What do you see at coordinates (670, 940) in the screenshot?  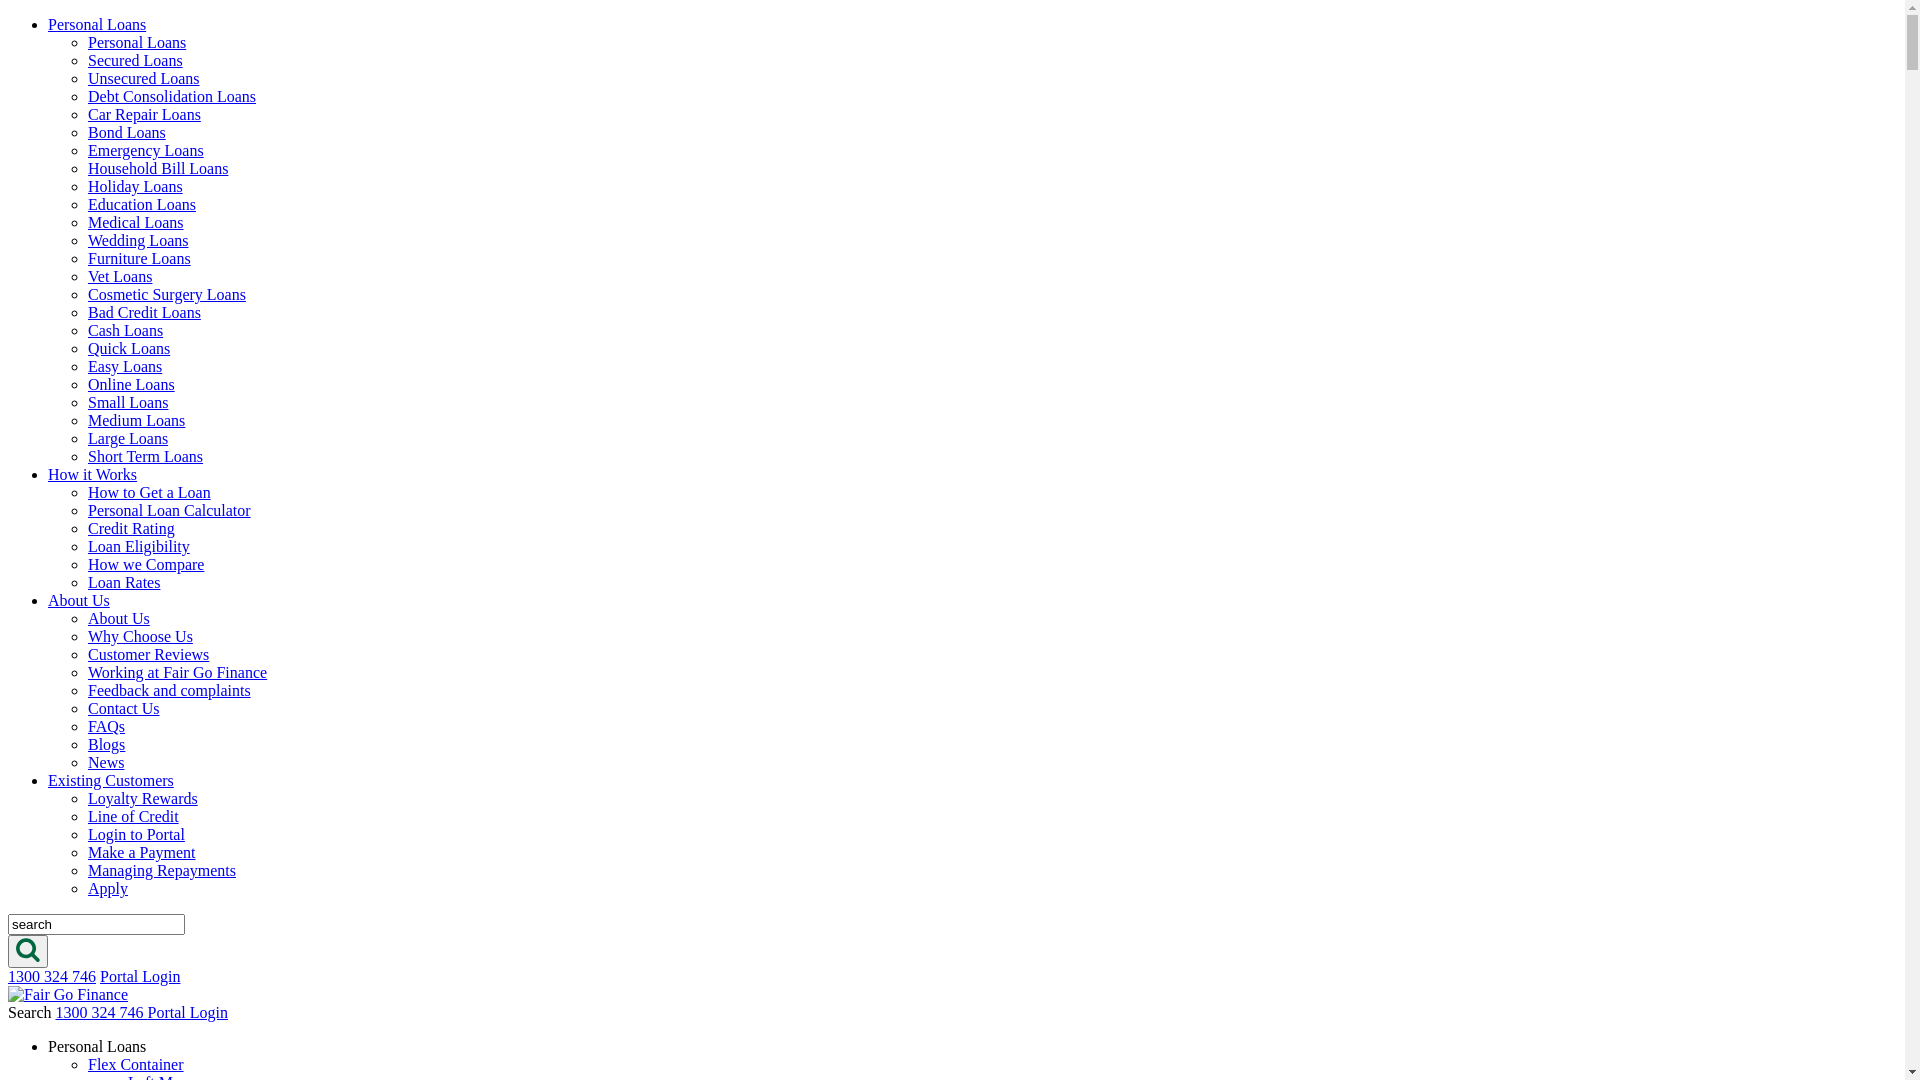 I see `Rates (APR) & fees` at bounding box center [670, 940].